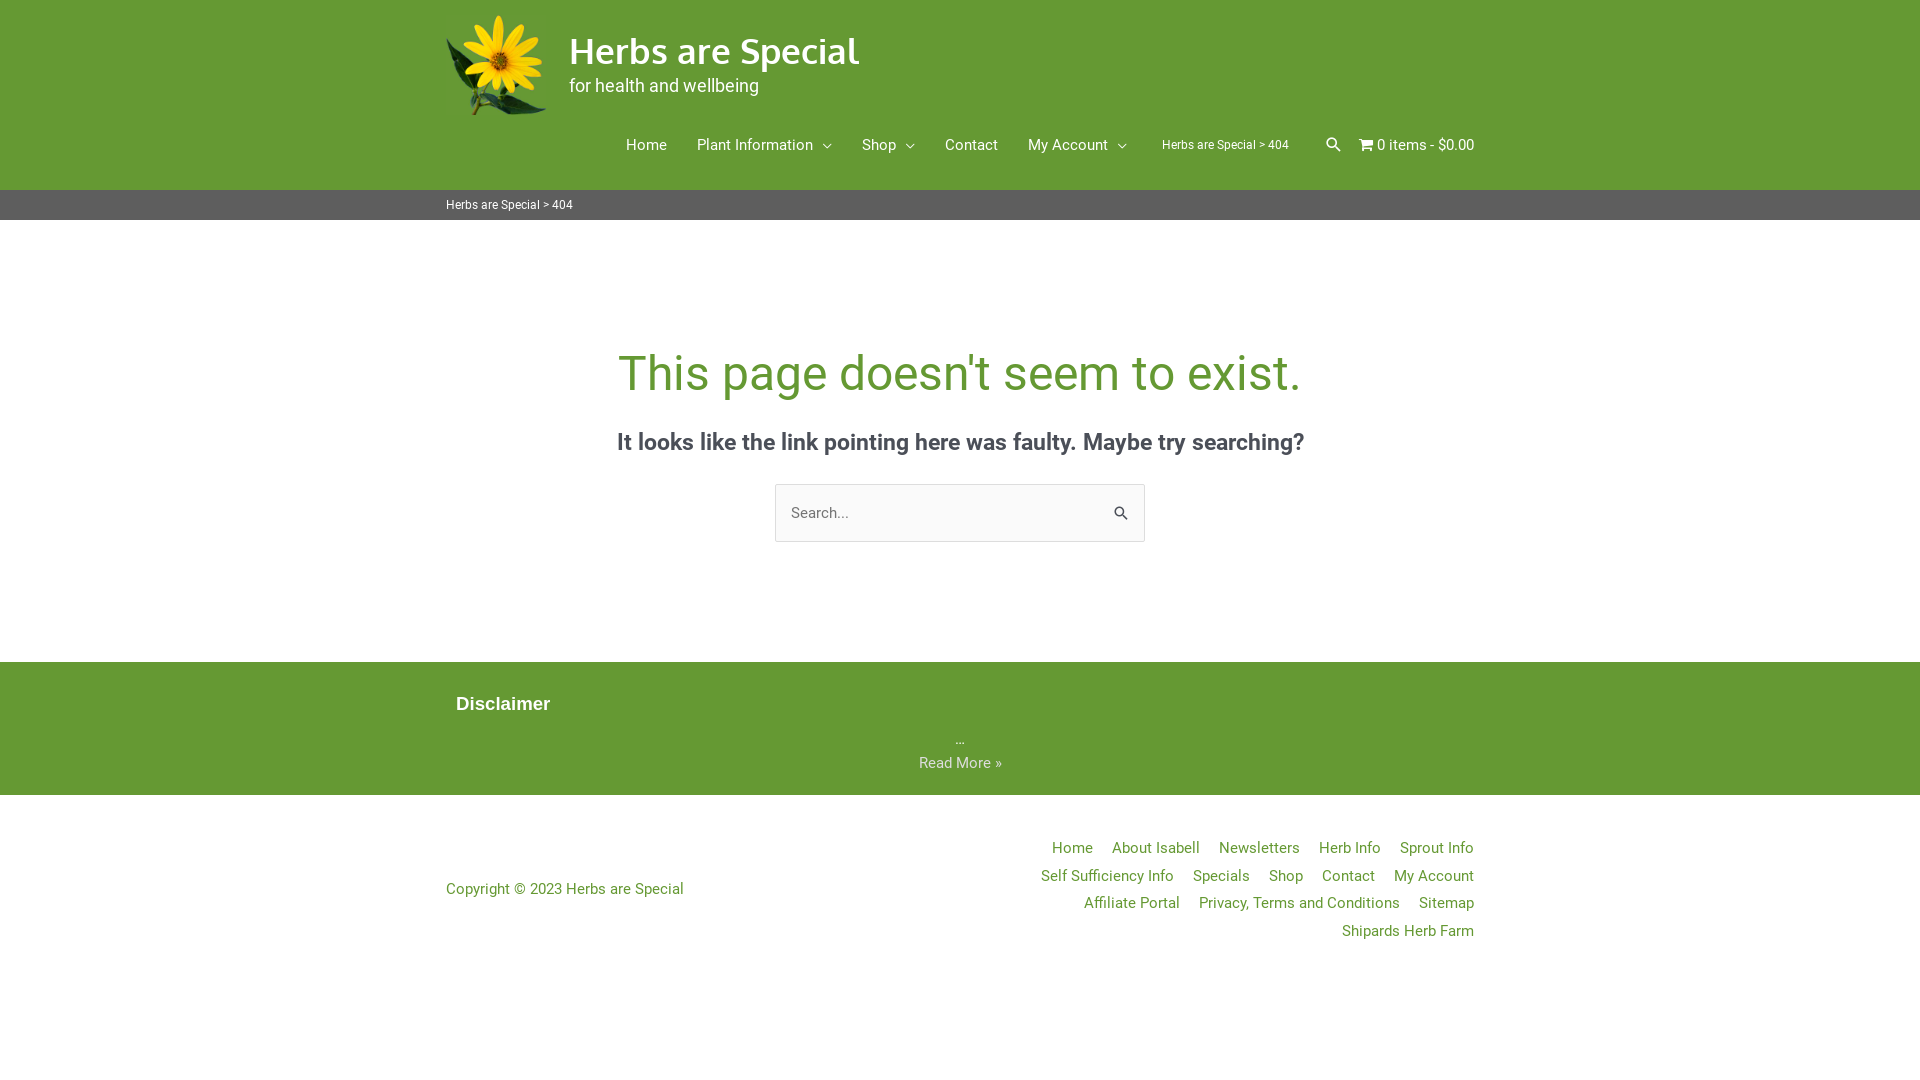  What do you see at coordinates (1439, 902) in the screenshot?
I see `Sitemap` at bounding box center [1439, 902].